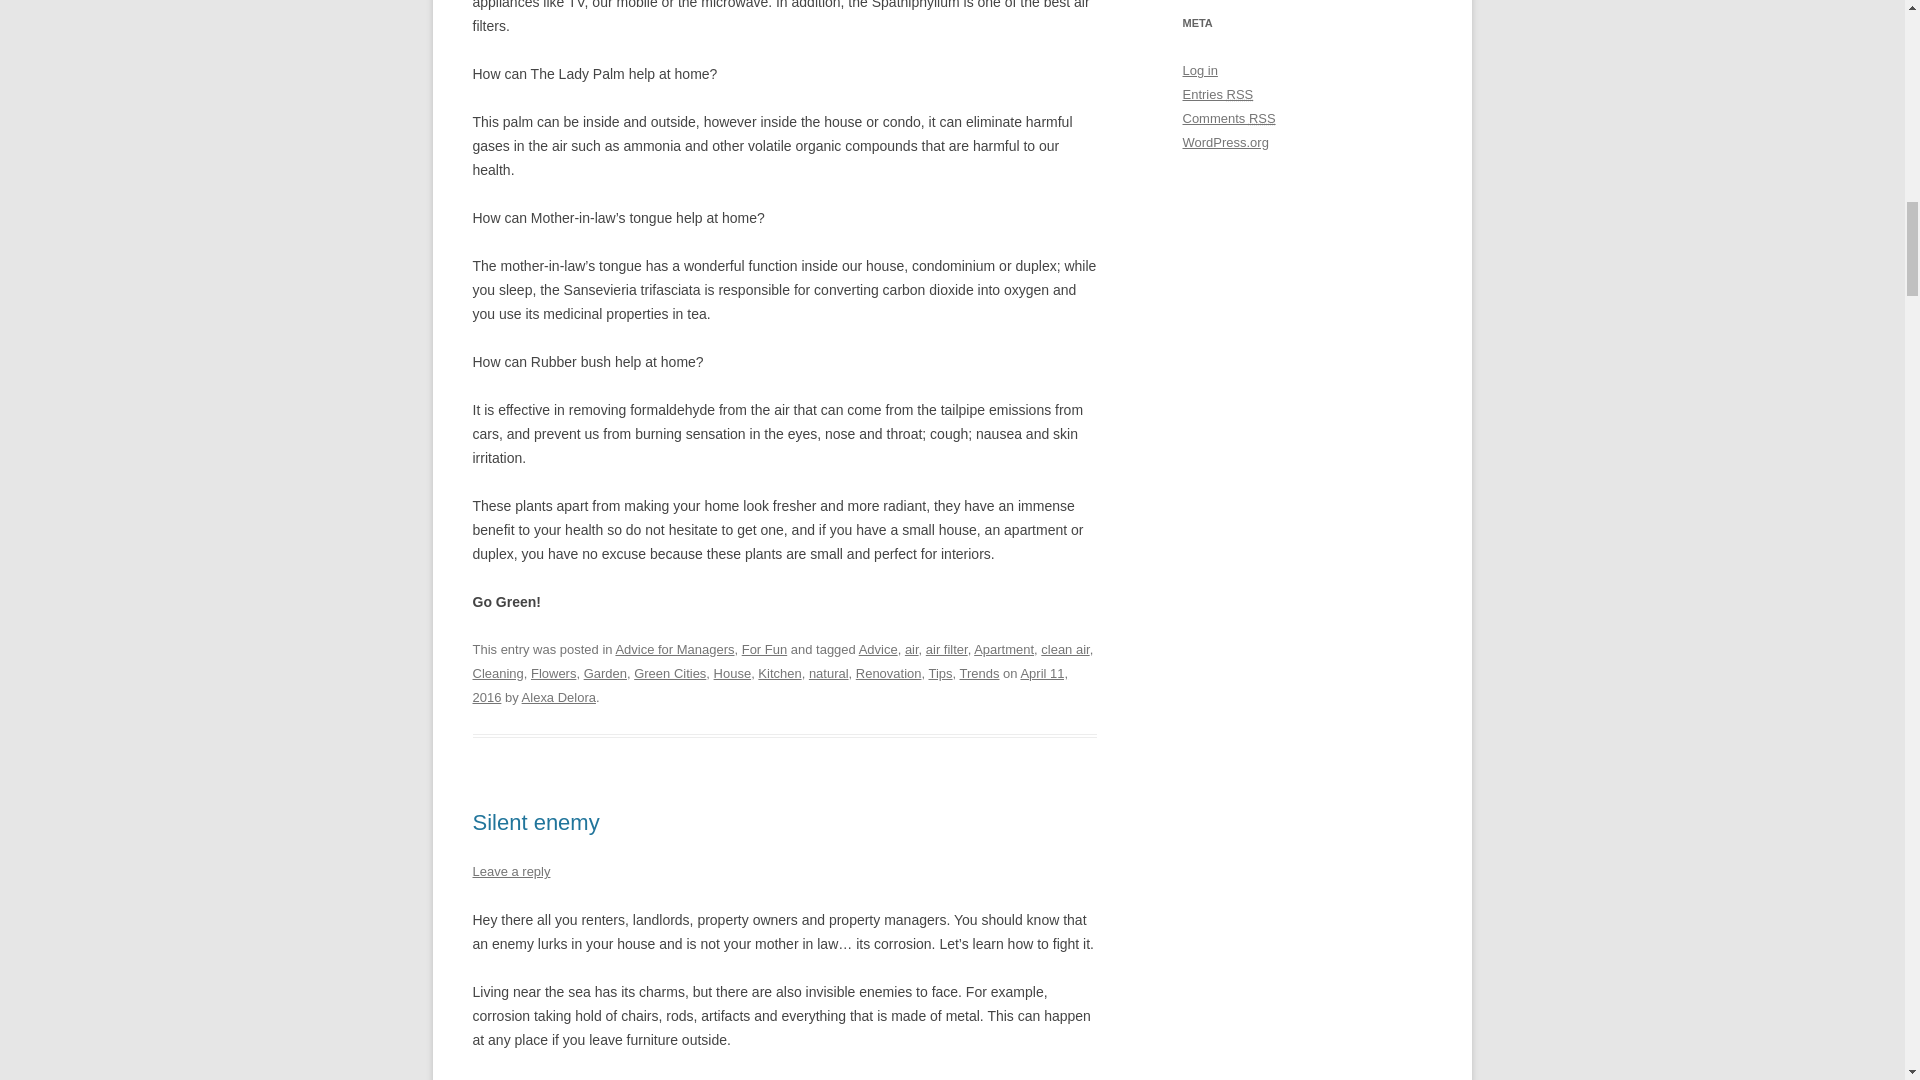 This screenshot has width=1920, height=1080. What do you see at coordinates (878, 648) in the screenshot?
I see `Advice` at bounding box center [878, 648].